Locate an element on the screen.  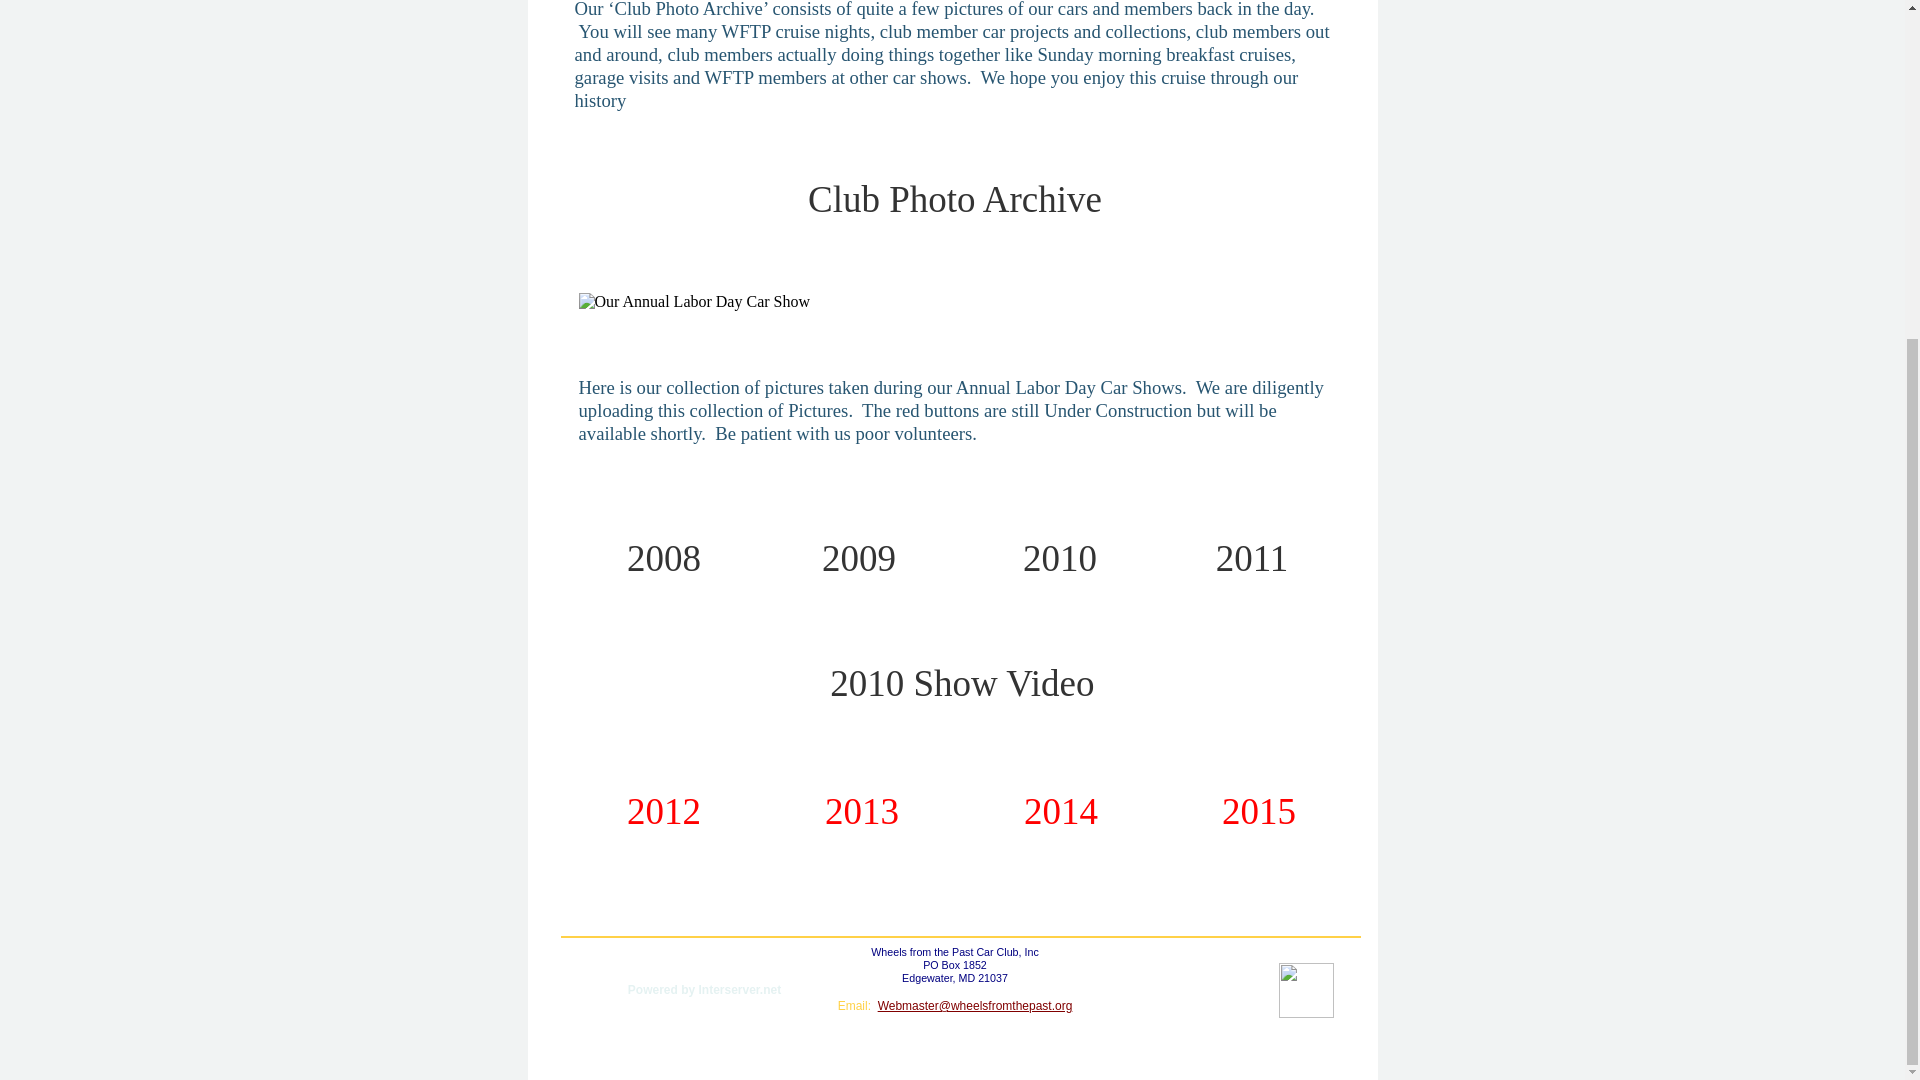
2012 is located at coordinates (664, 810).